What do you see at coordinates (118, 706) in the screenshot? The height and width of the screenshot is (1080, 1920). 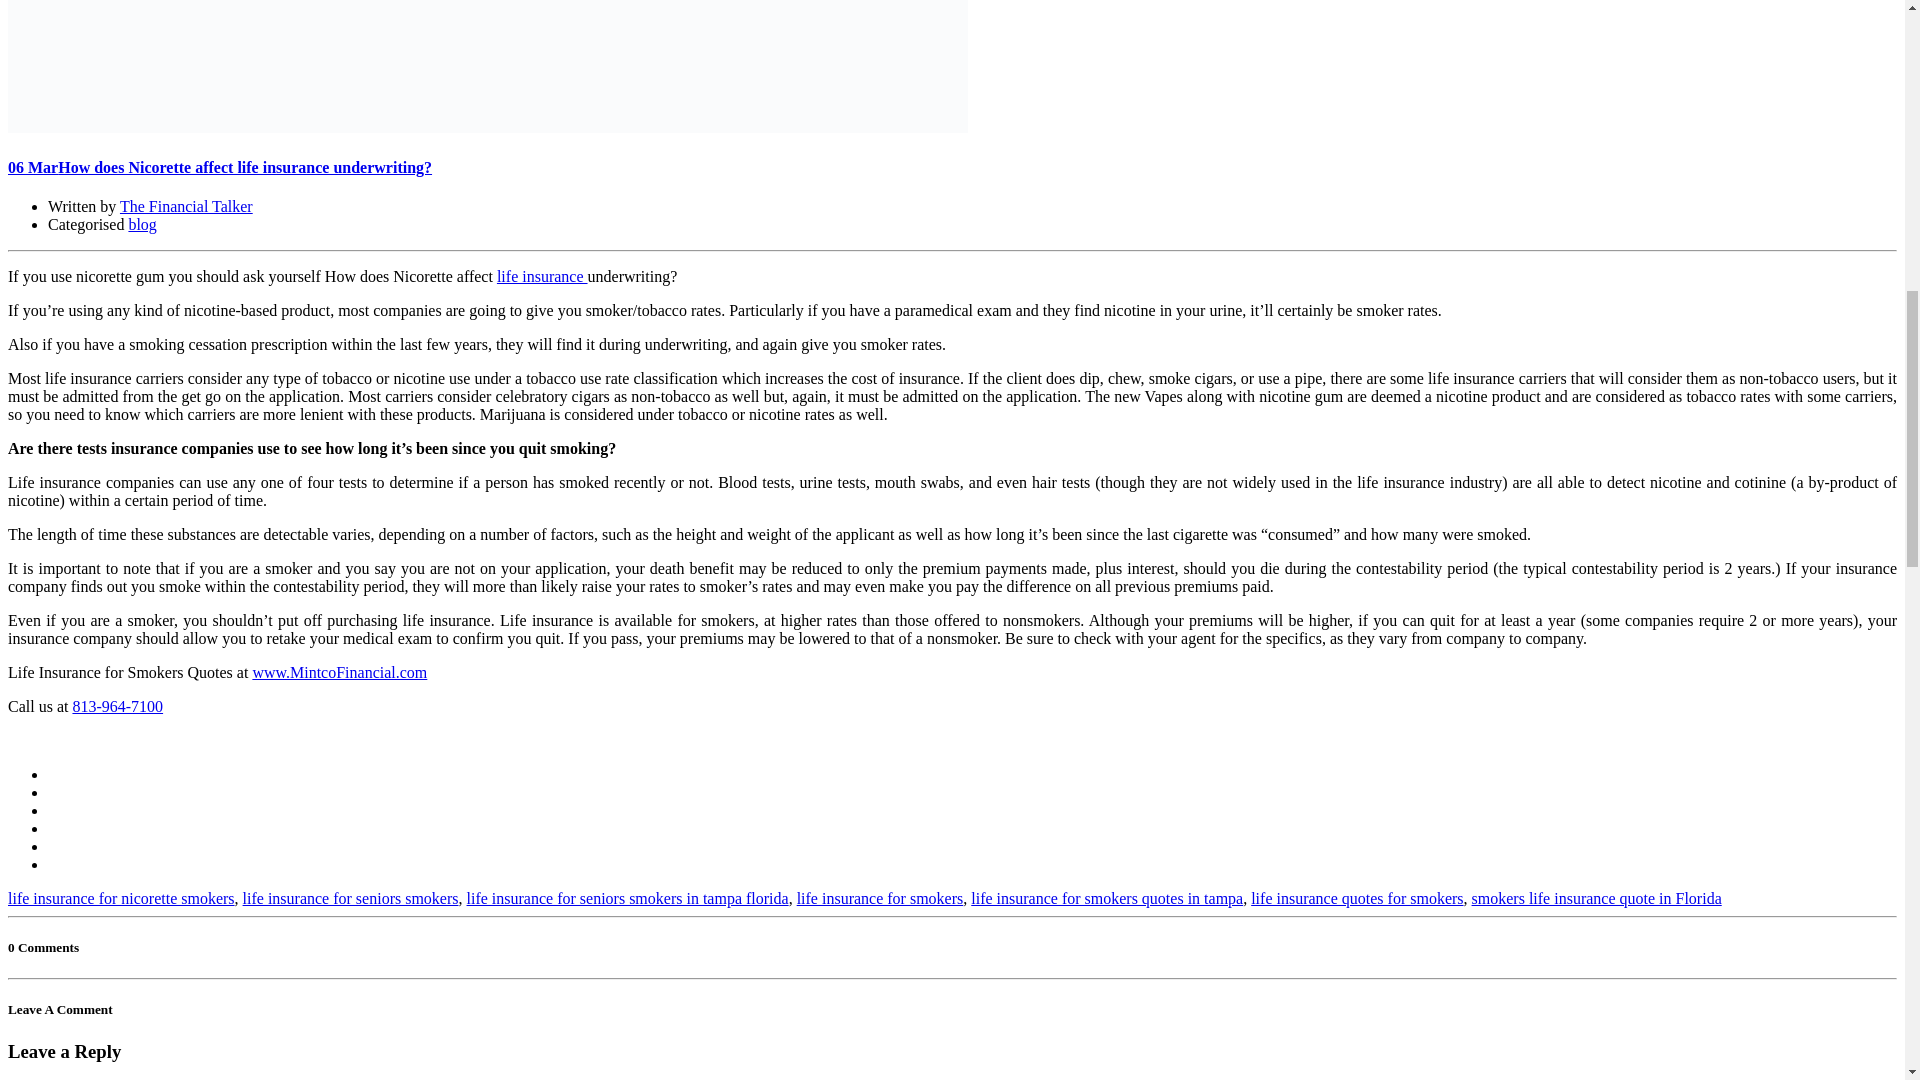 I see `813-964-7100` at bounding box center [118, 706].